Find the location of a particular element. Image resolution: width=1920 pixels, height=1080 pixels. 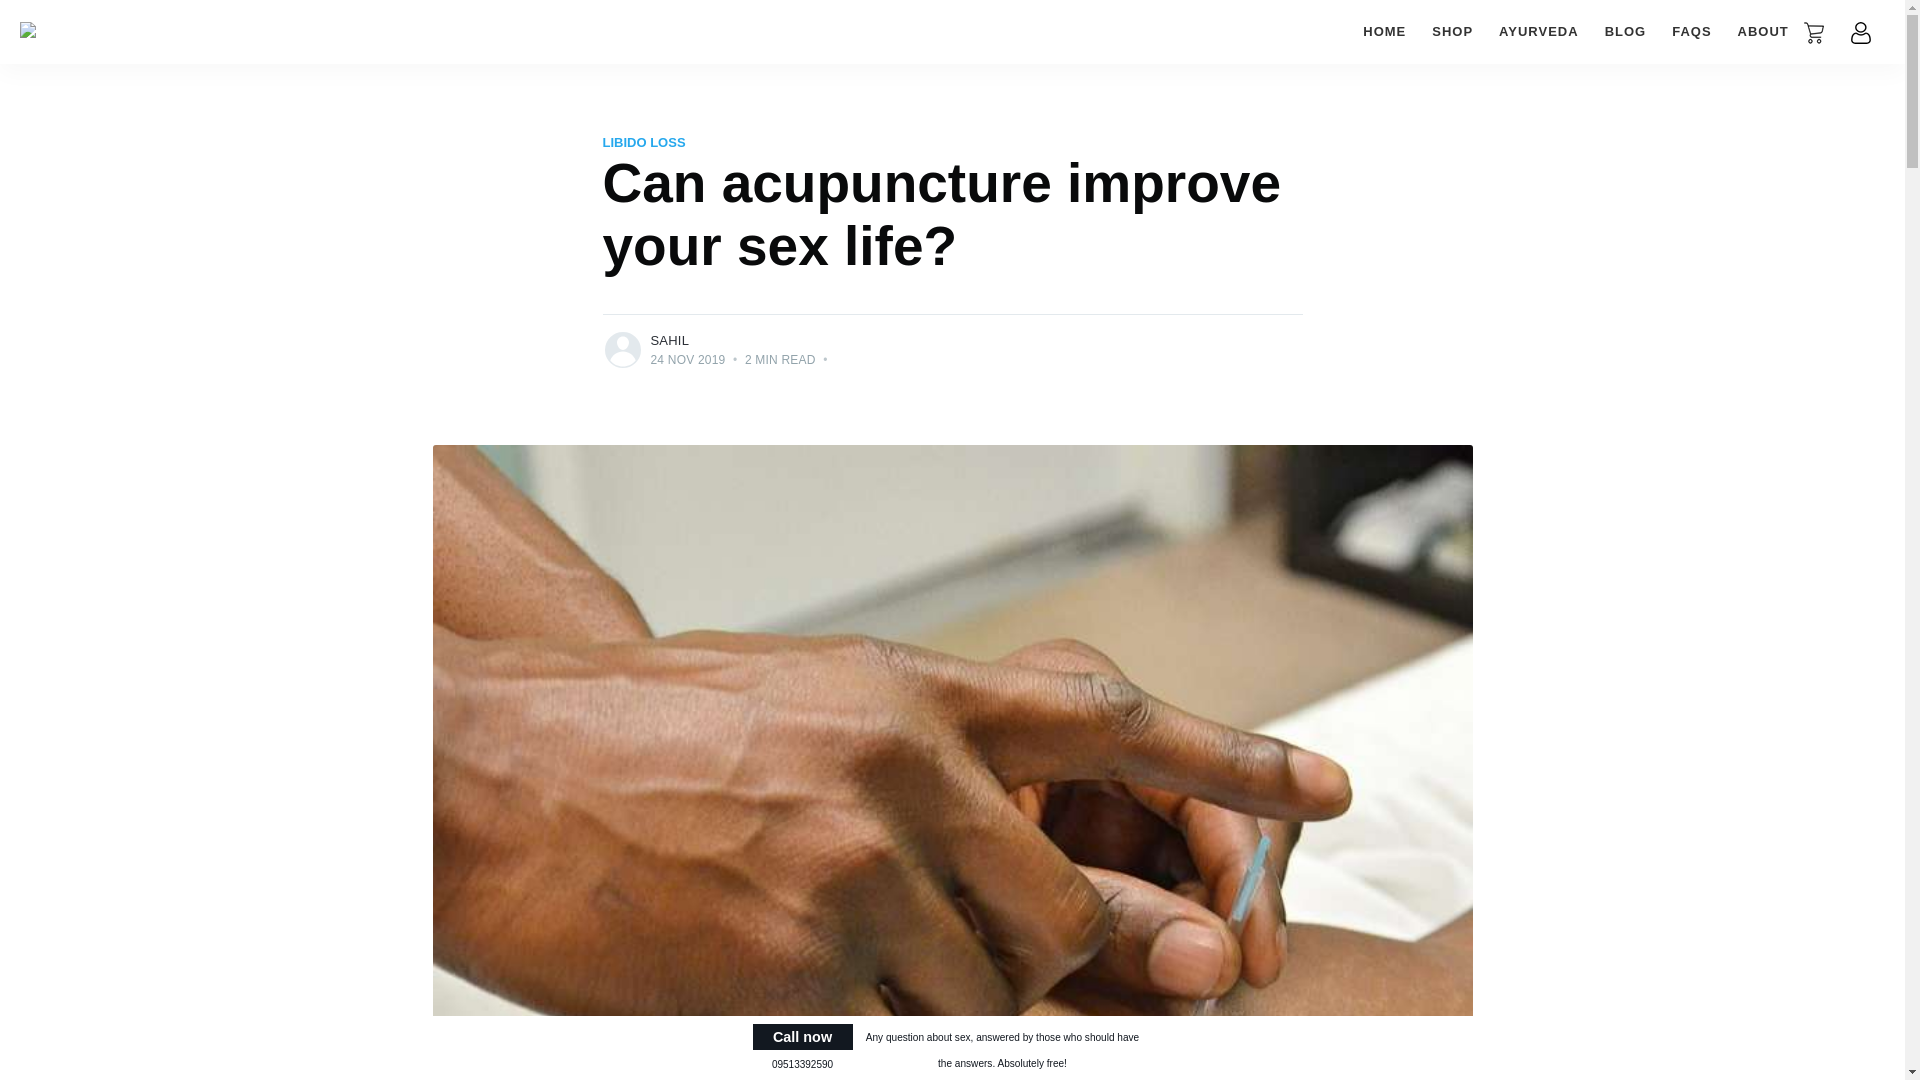

SHOP is located at coordinates (1452, 32).